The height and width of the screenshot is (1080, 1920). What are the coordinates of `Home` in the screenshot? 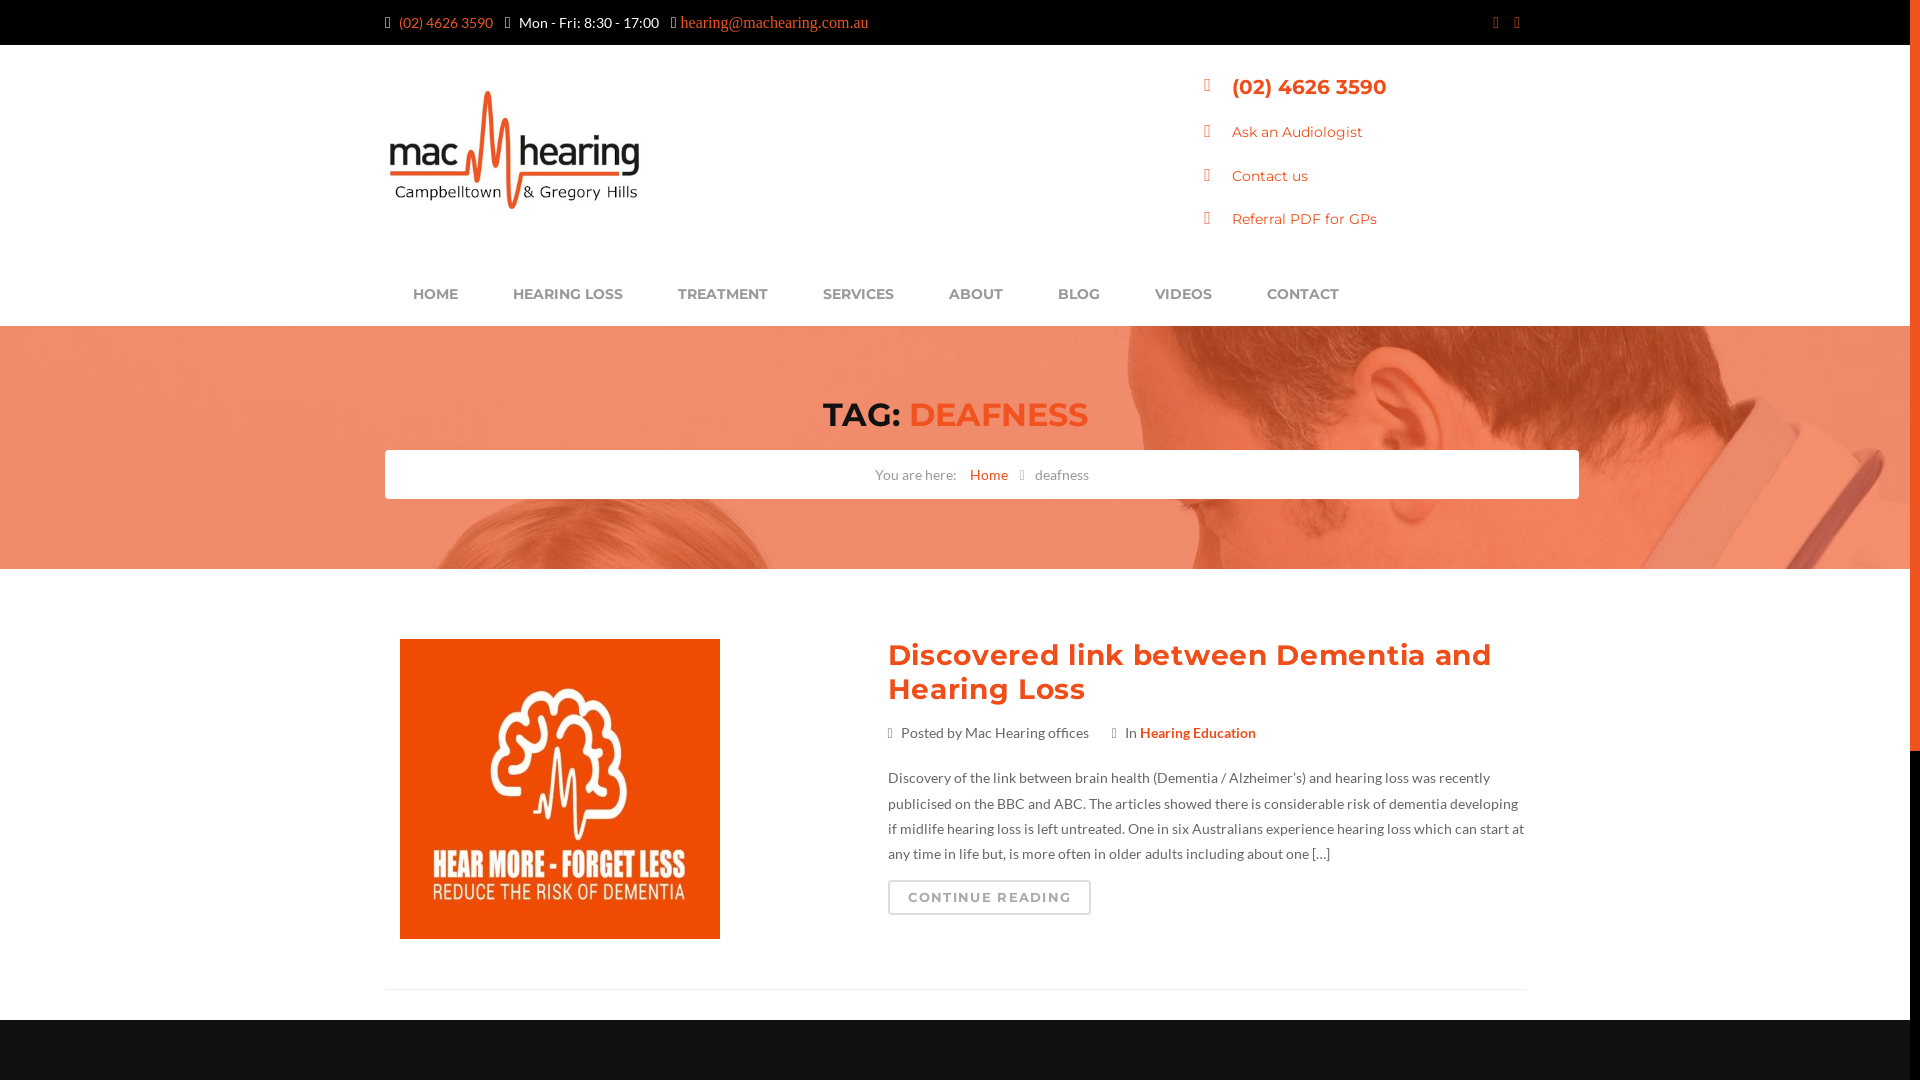 It's located at (989, 474).